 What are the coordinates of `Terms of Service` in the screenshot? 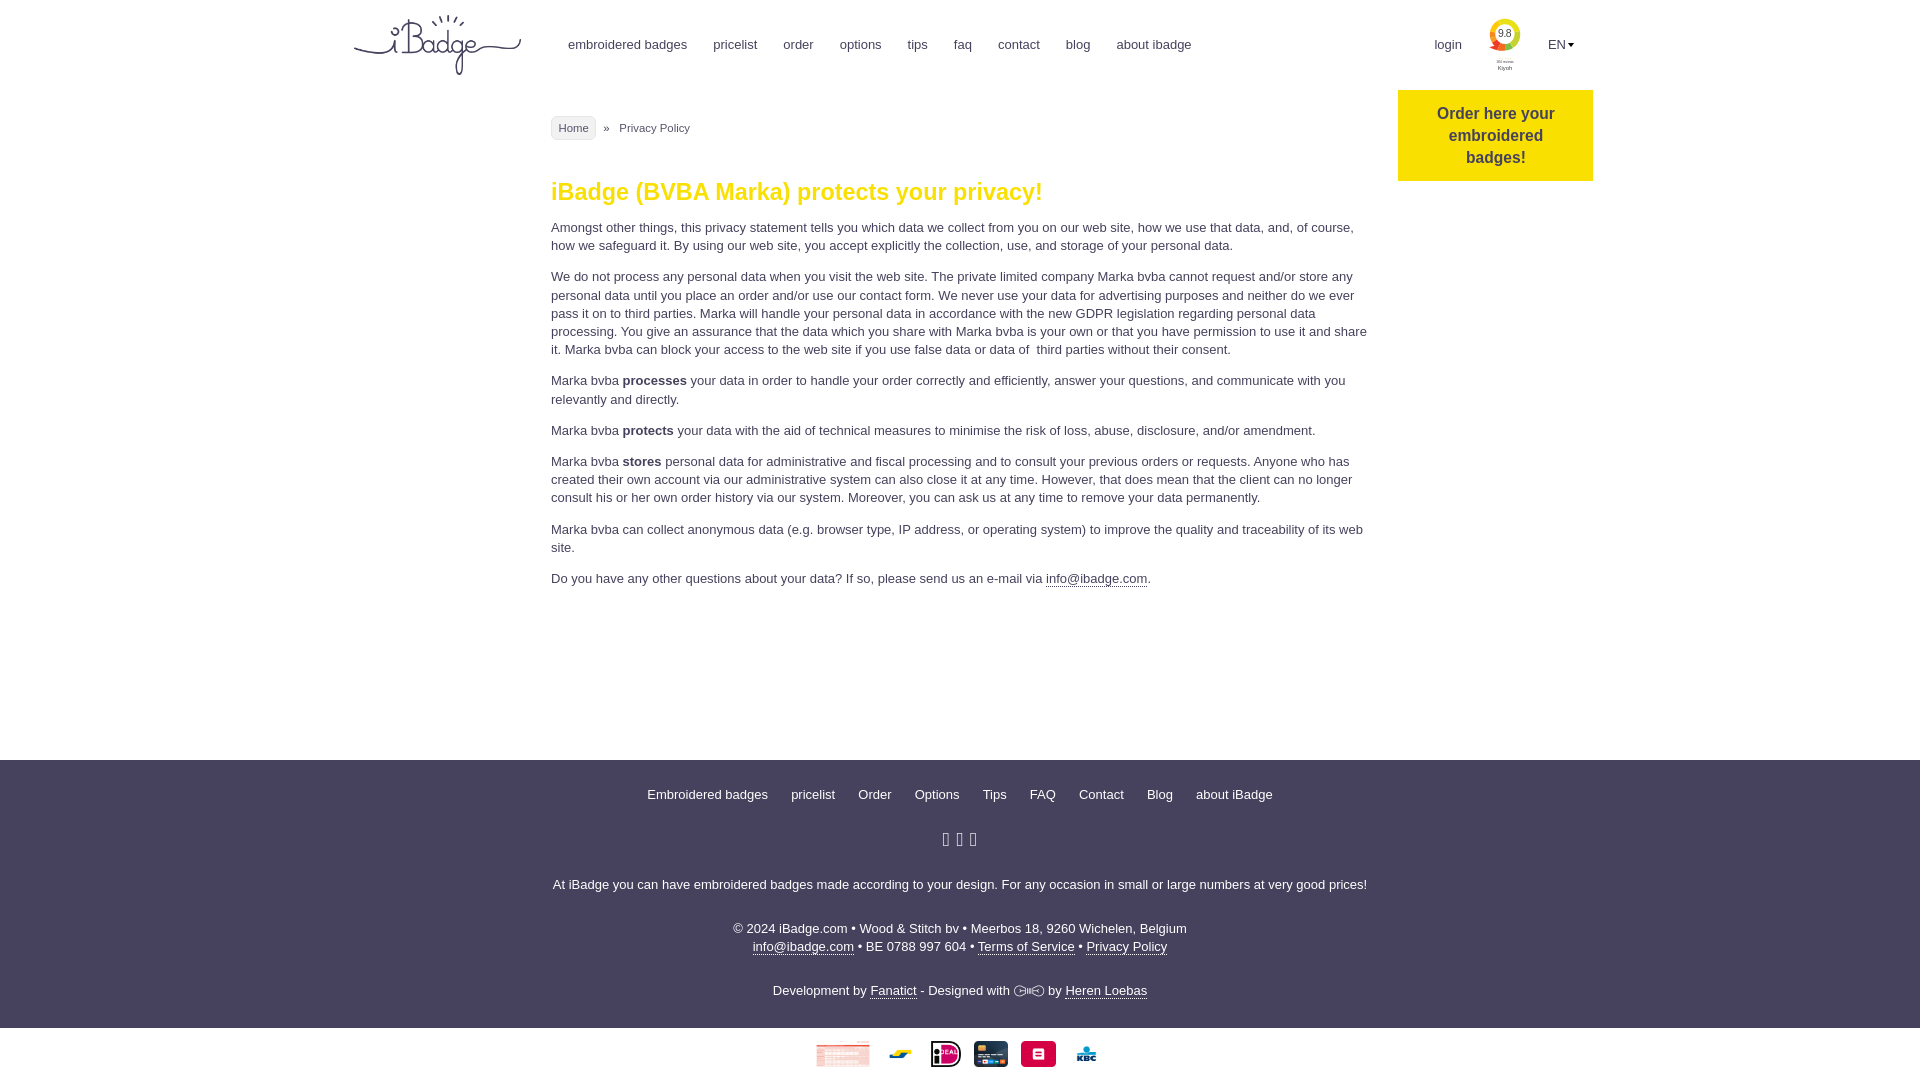 It's located at (1026, 946).